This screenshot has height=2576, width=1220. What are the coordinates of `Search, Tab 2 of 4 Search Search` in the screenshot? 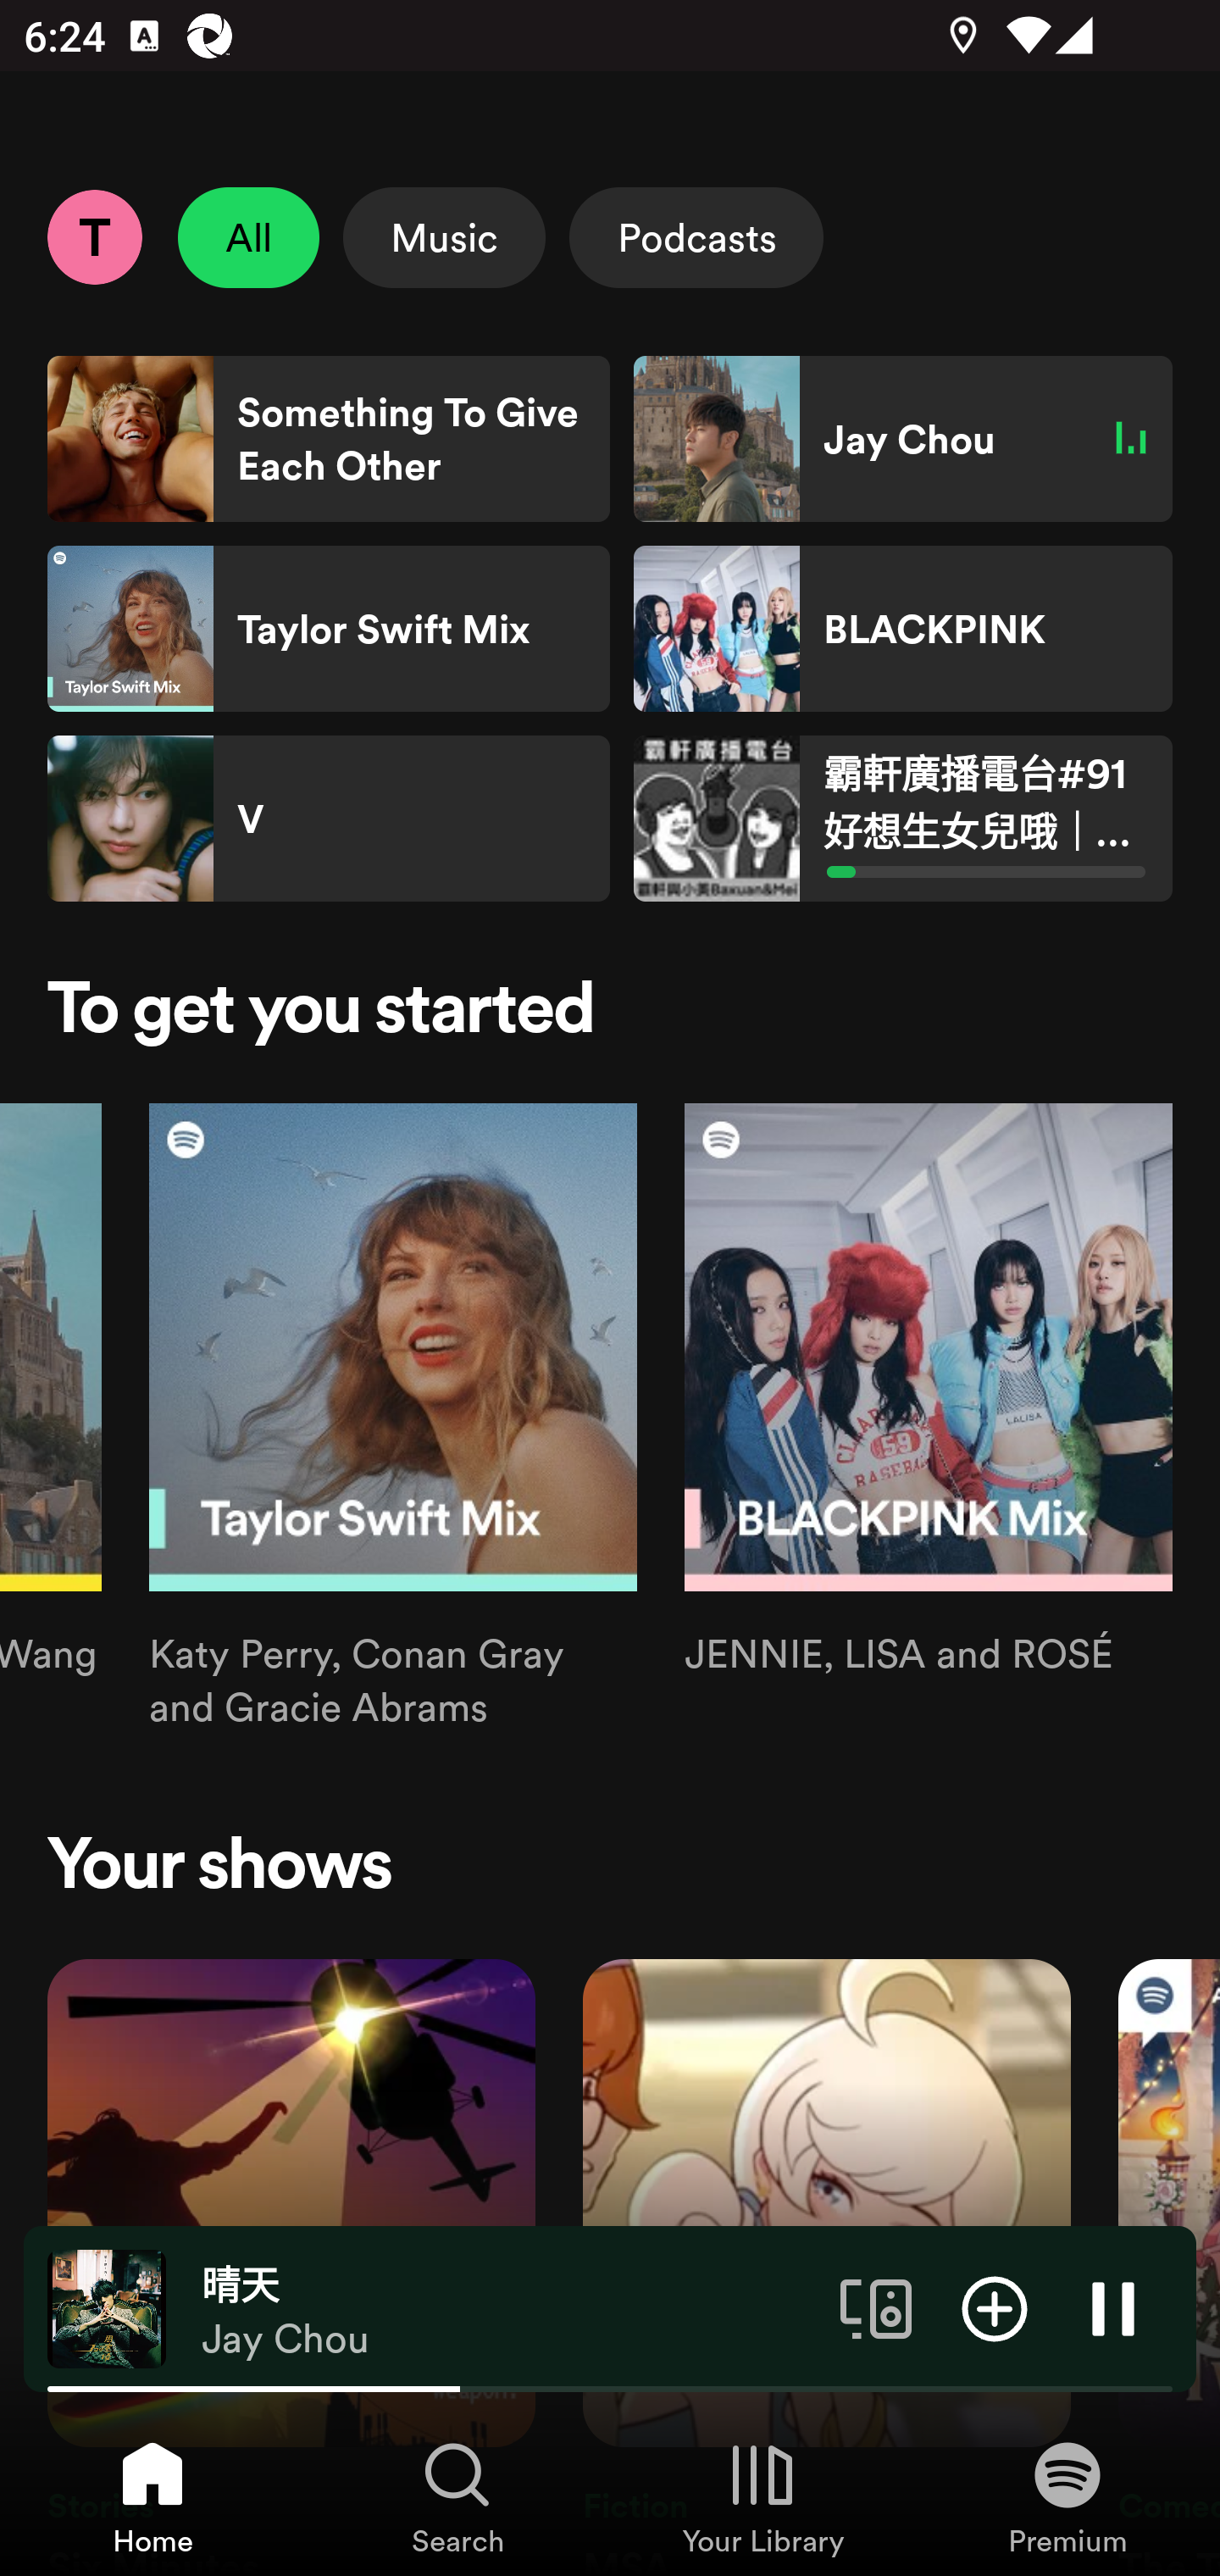 It's located at (457, 2496).